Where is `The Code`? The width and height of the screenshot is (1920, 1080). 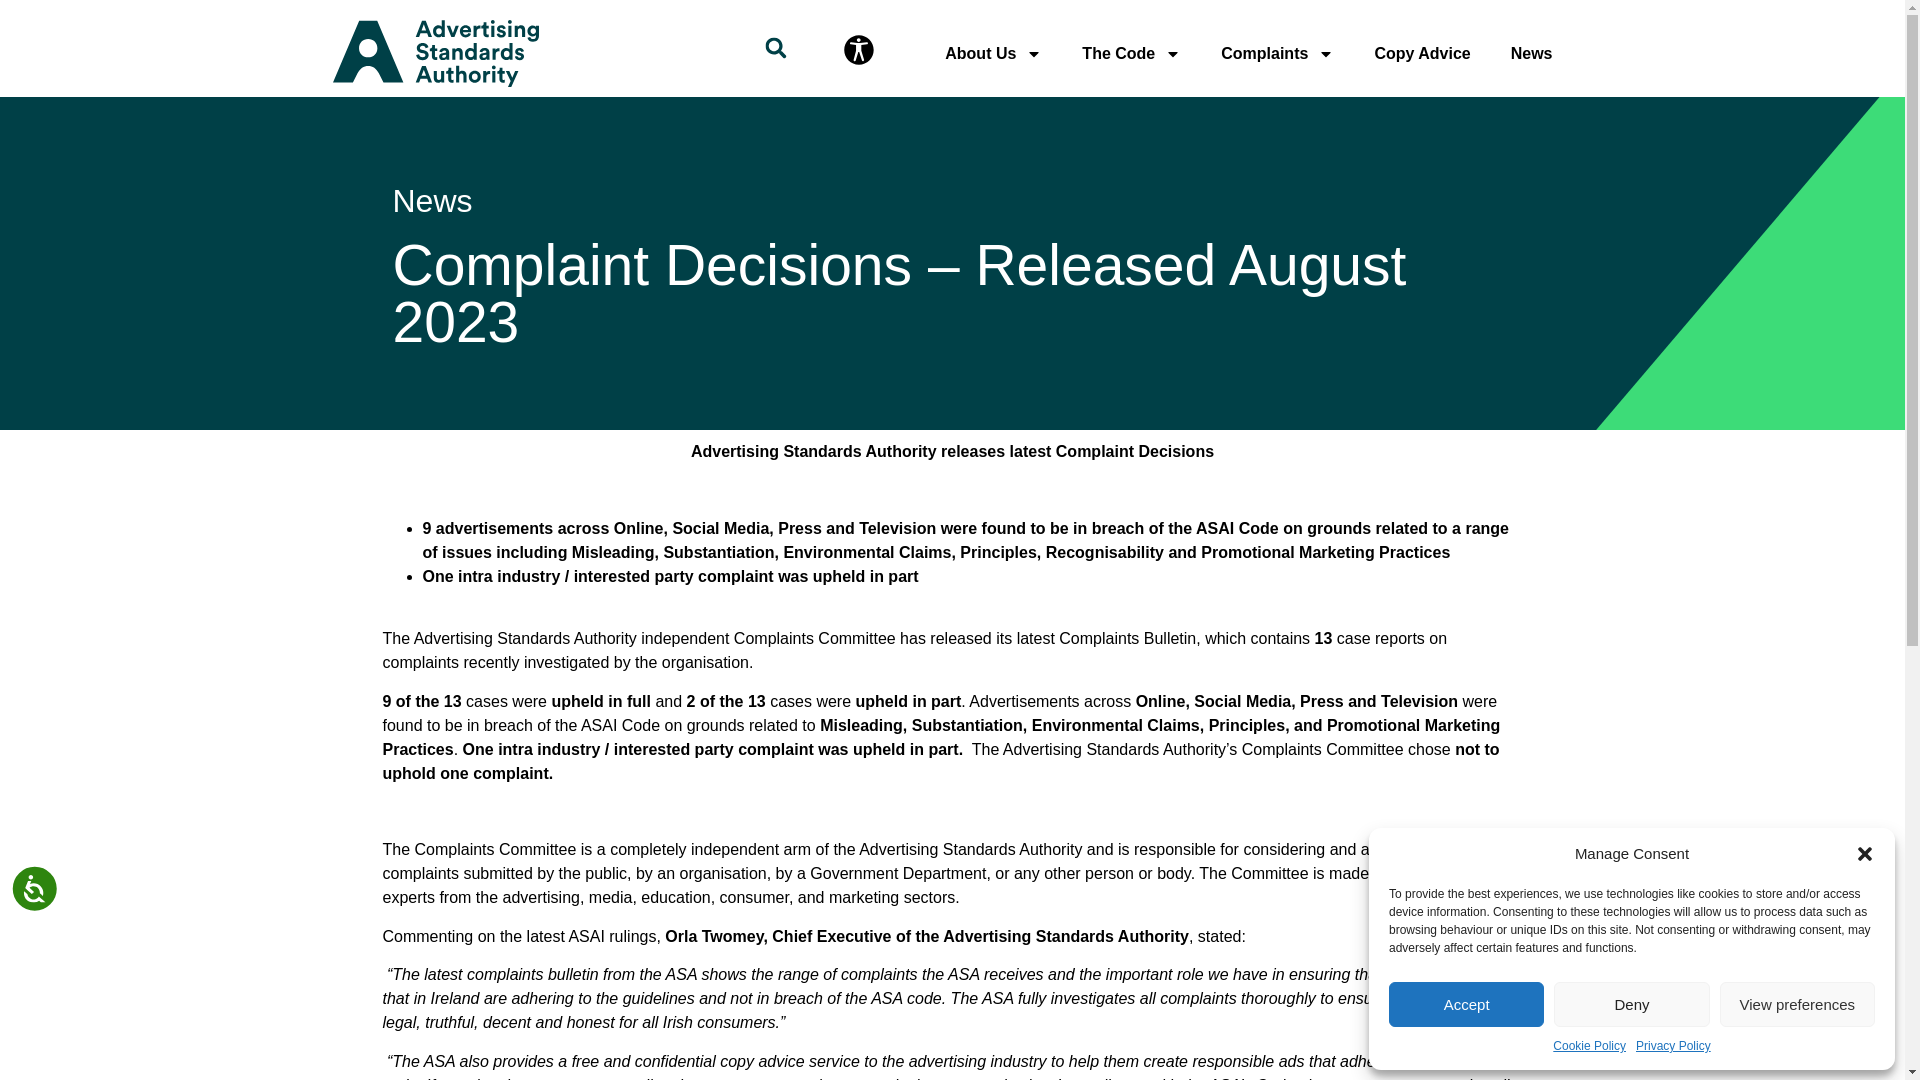 The Code is located at coordinates (1131, 52).